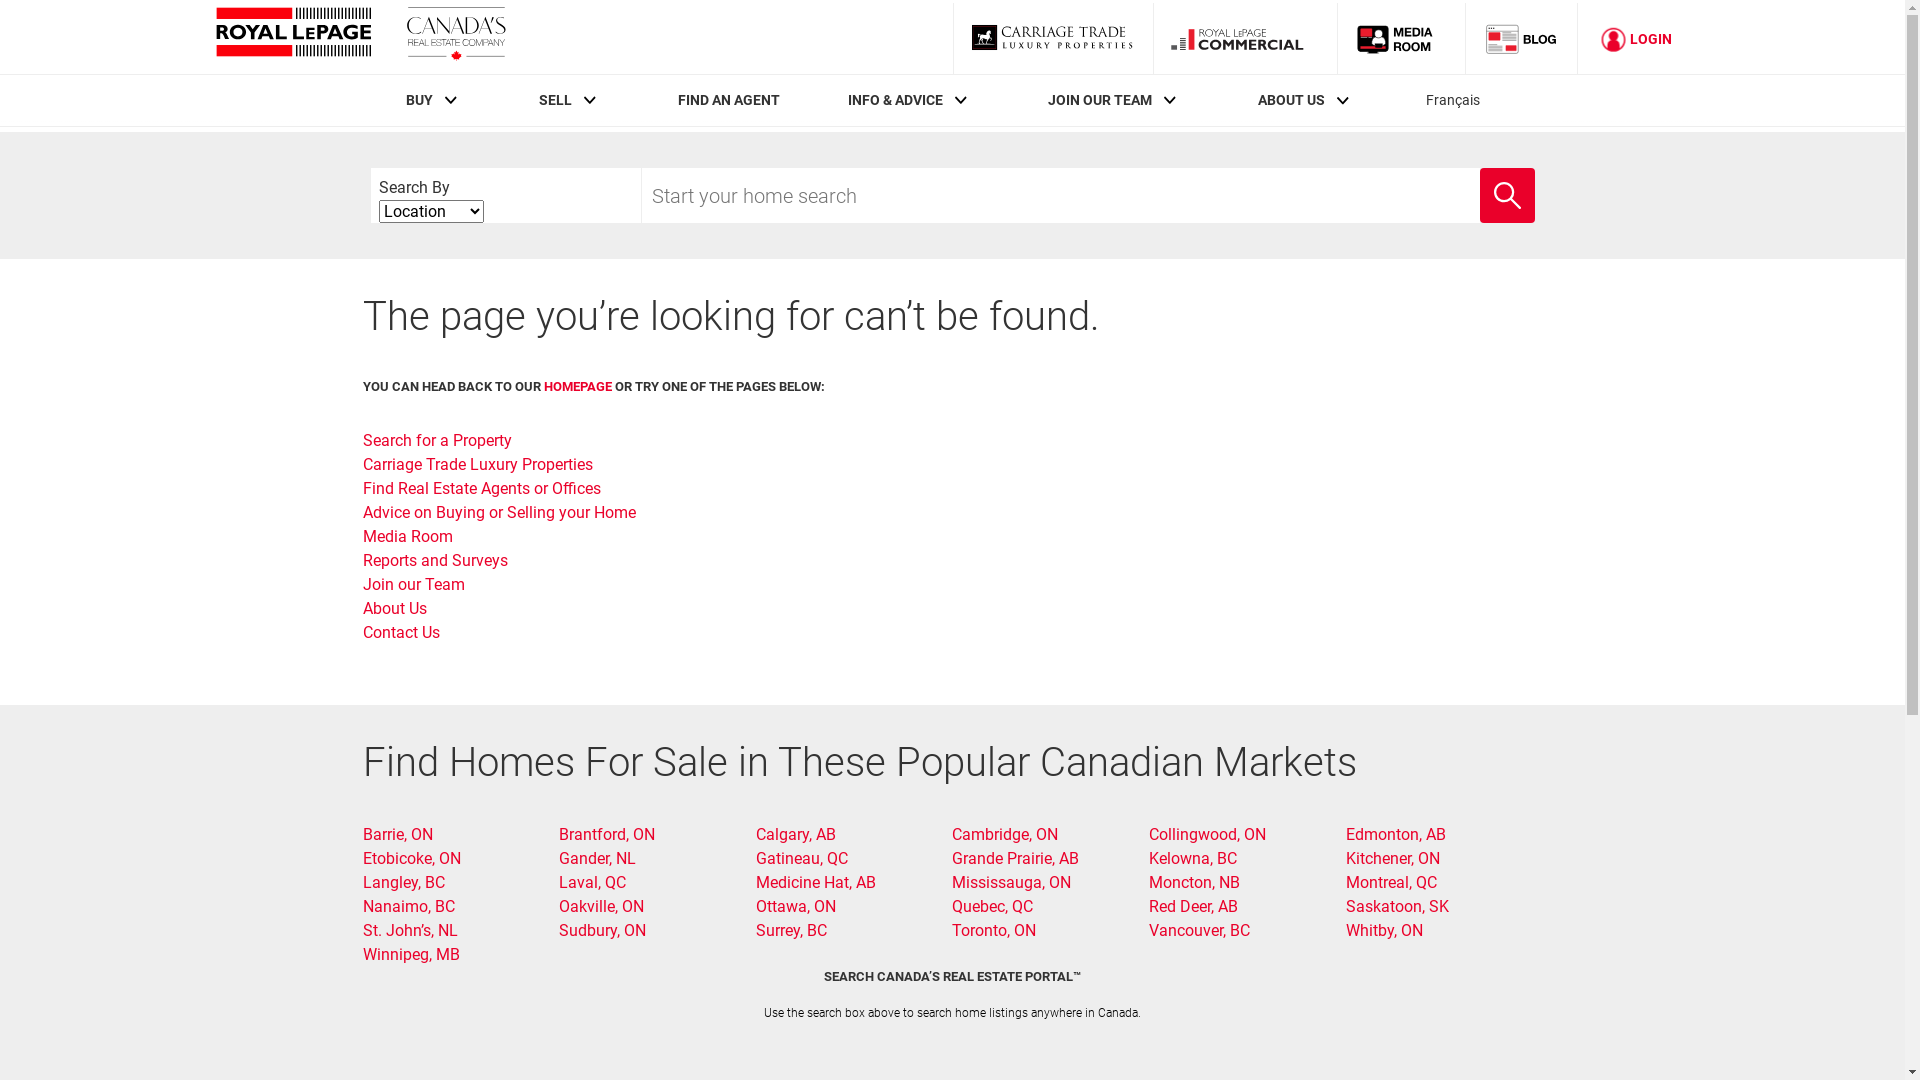 This screenshot has height=1080, width=1920. I want to click on Saskatoon, SK, so click(1398, 906).